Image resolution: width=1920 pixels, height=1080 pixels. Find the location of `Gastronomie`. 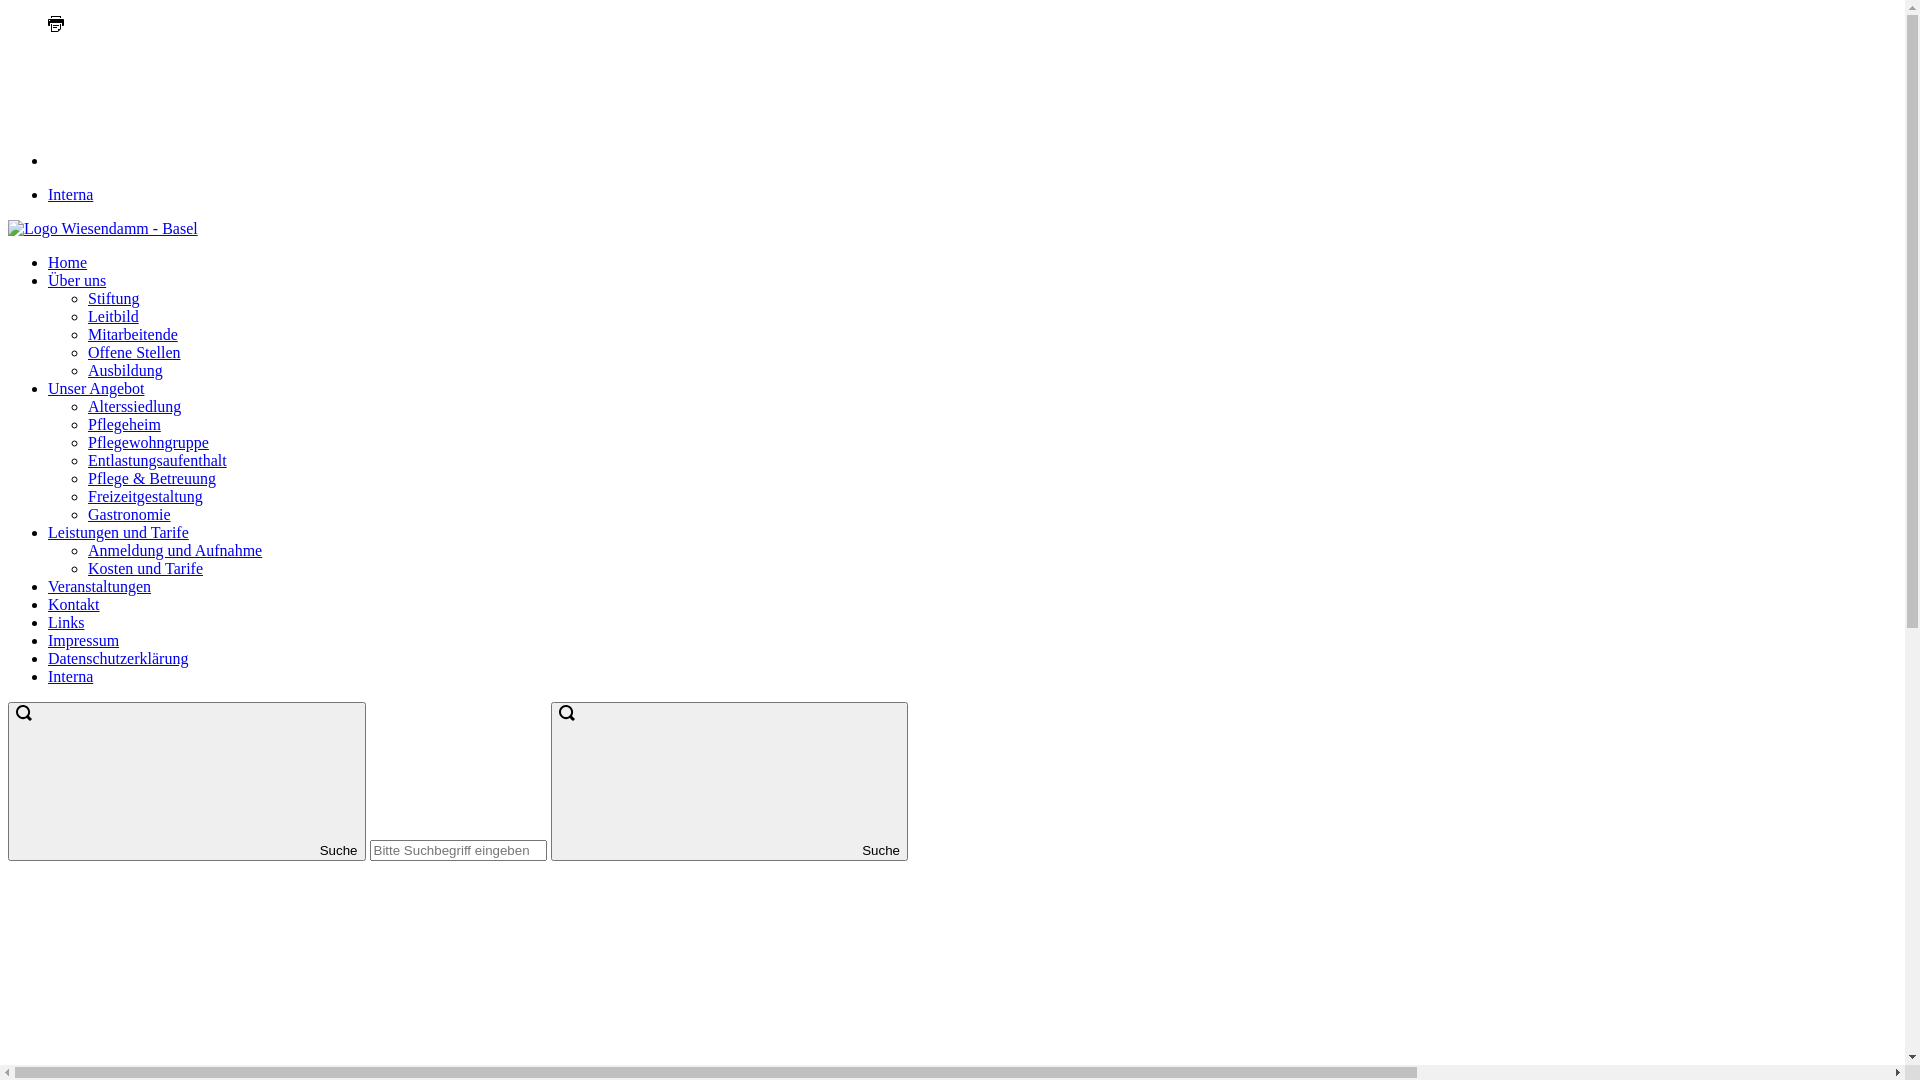

Gastronomie is located at coordinates (130, 514).